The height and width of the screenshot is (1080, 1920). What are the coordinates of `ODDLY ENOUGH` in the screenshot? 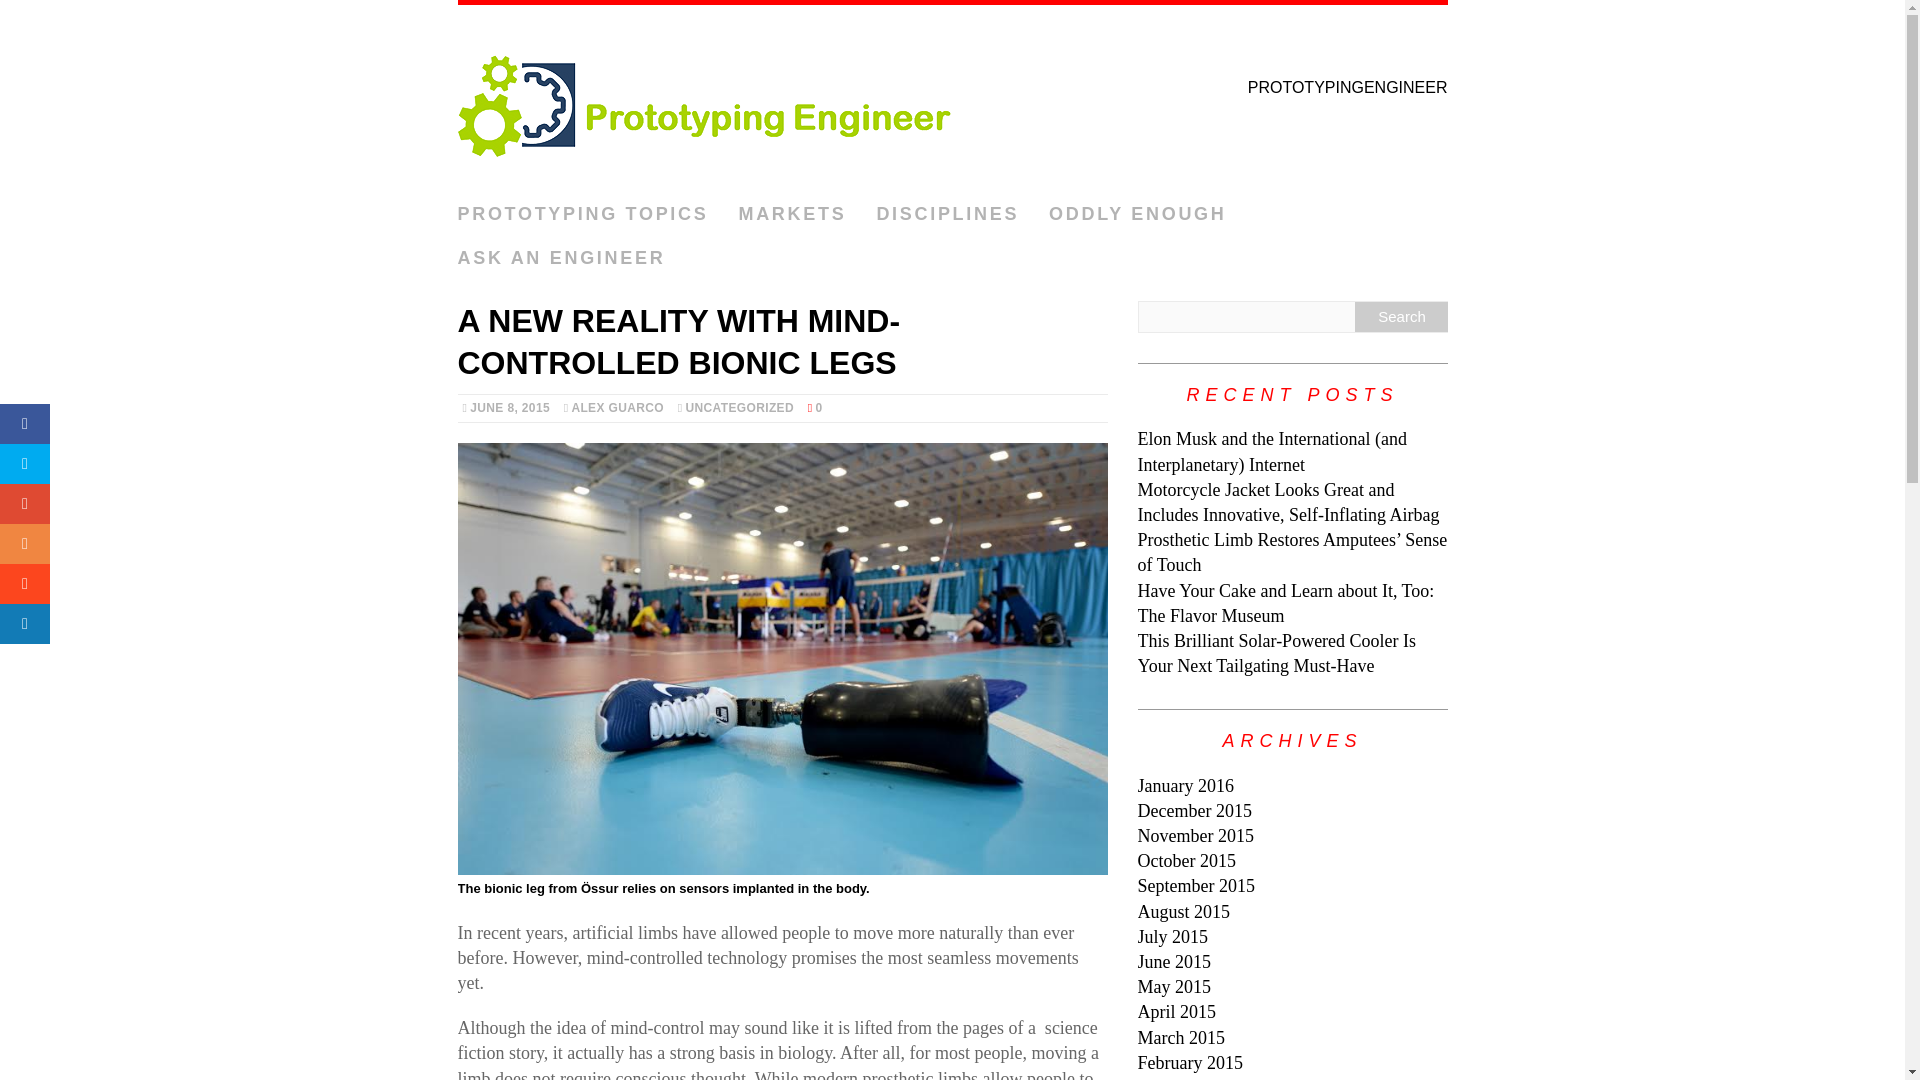 It's located at (1137, 214).